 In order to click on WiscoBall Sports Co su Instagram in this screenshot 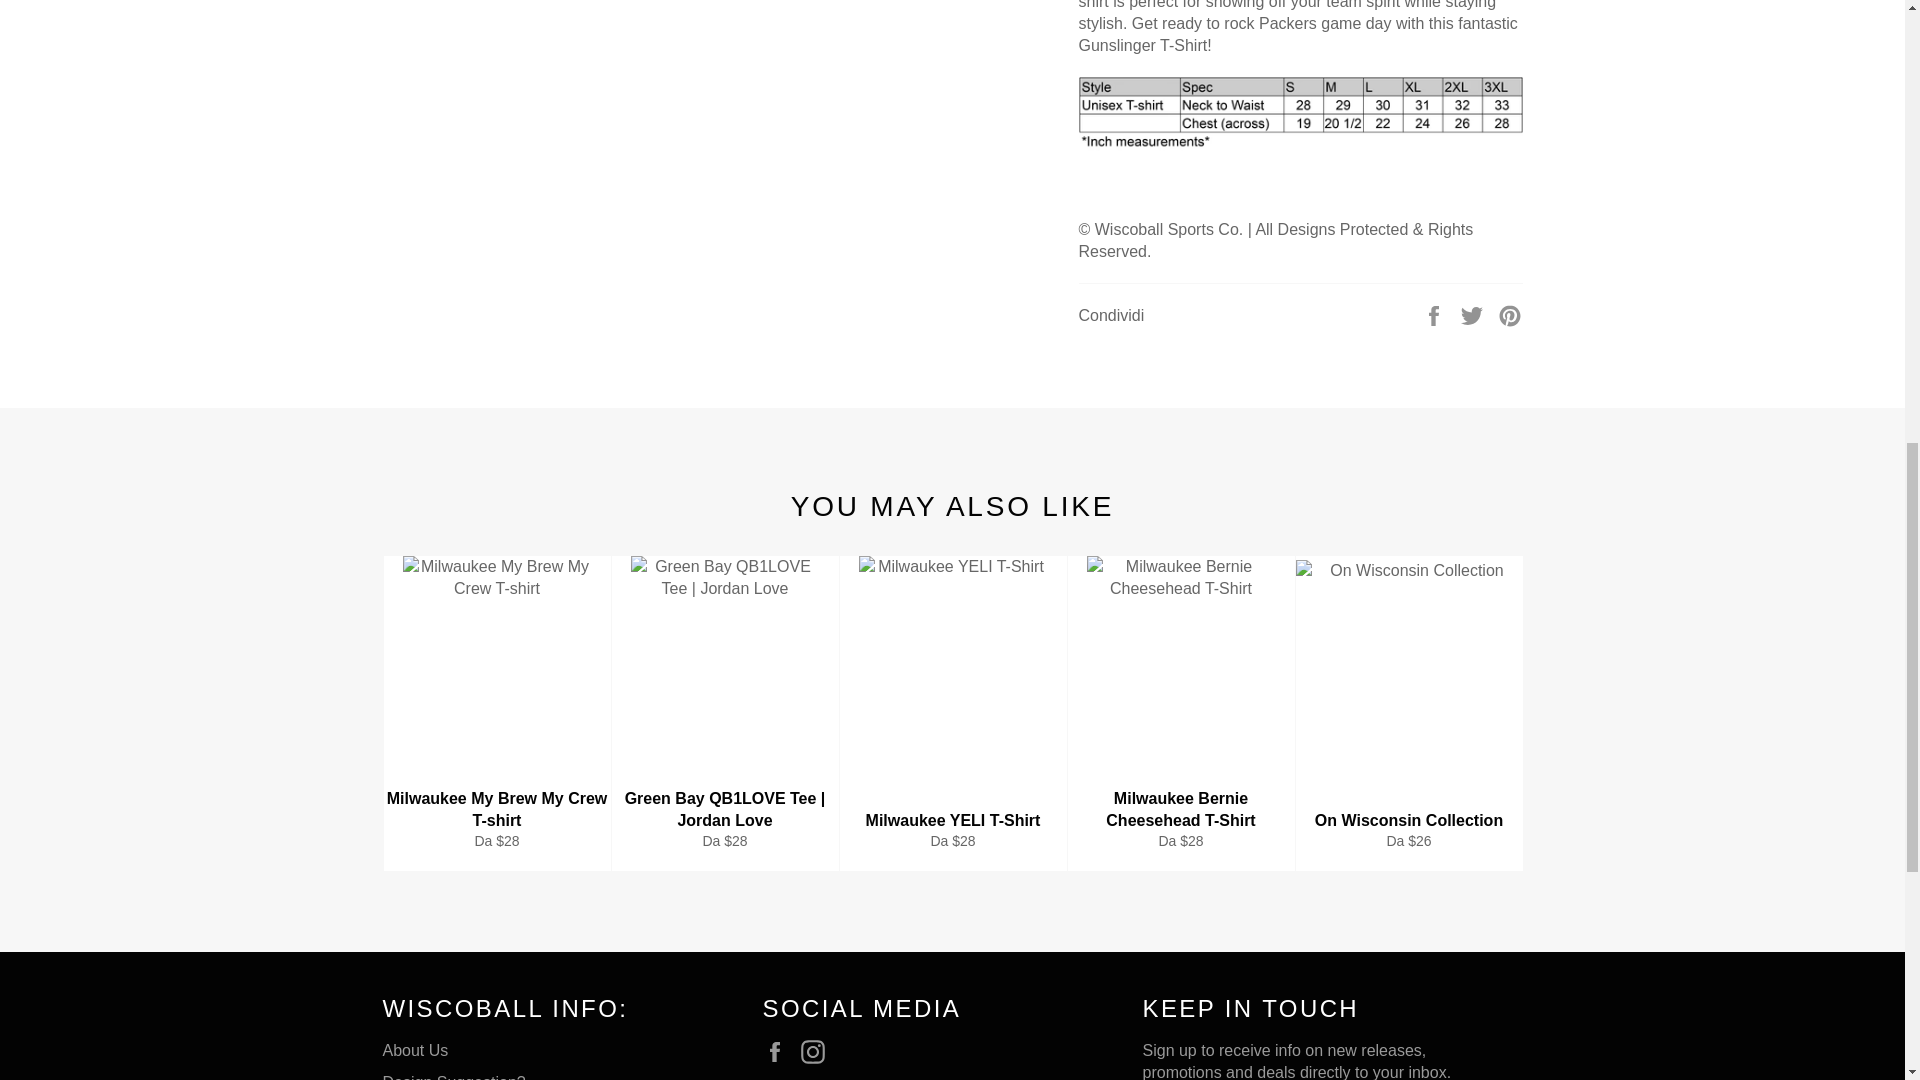, I will do `click(818, 1052)`.